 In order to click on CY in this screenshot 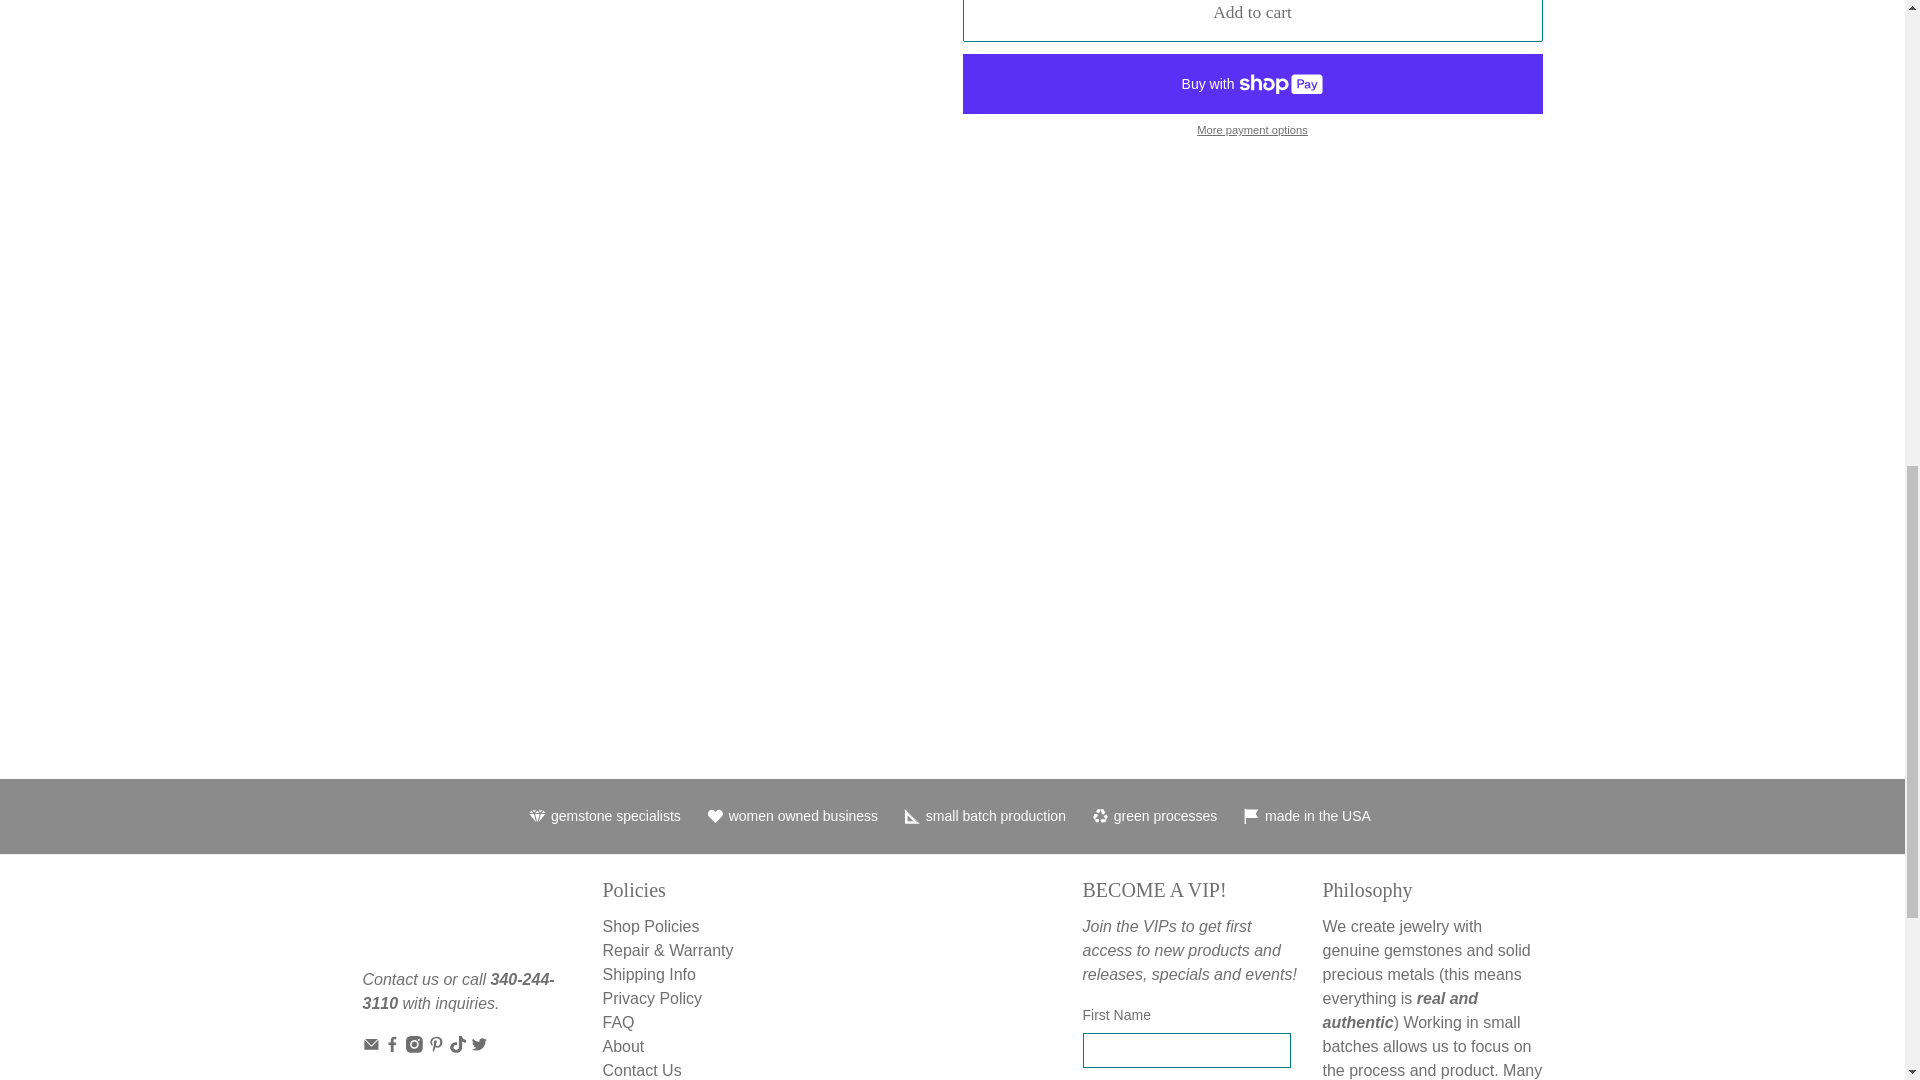, I will do `click(1680, 170)`.